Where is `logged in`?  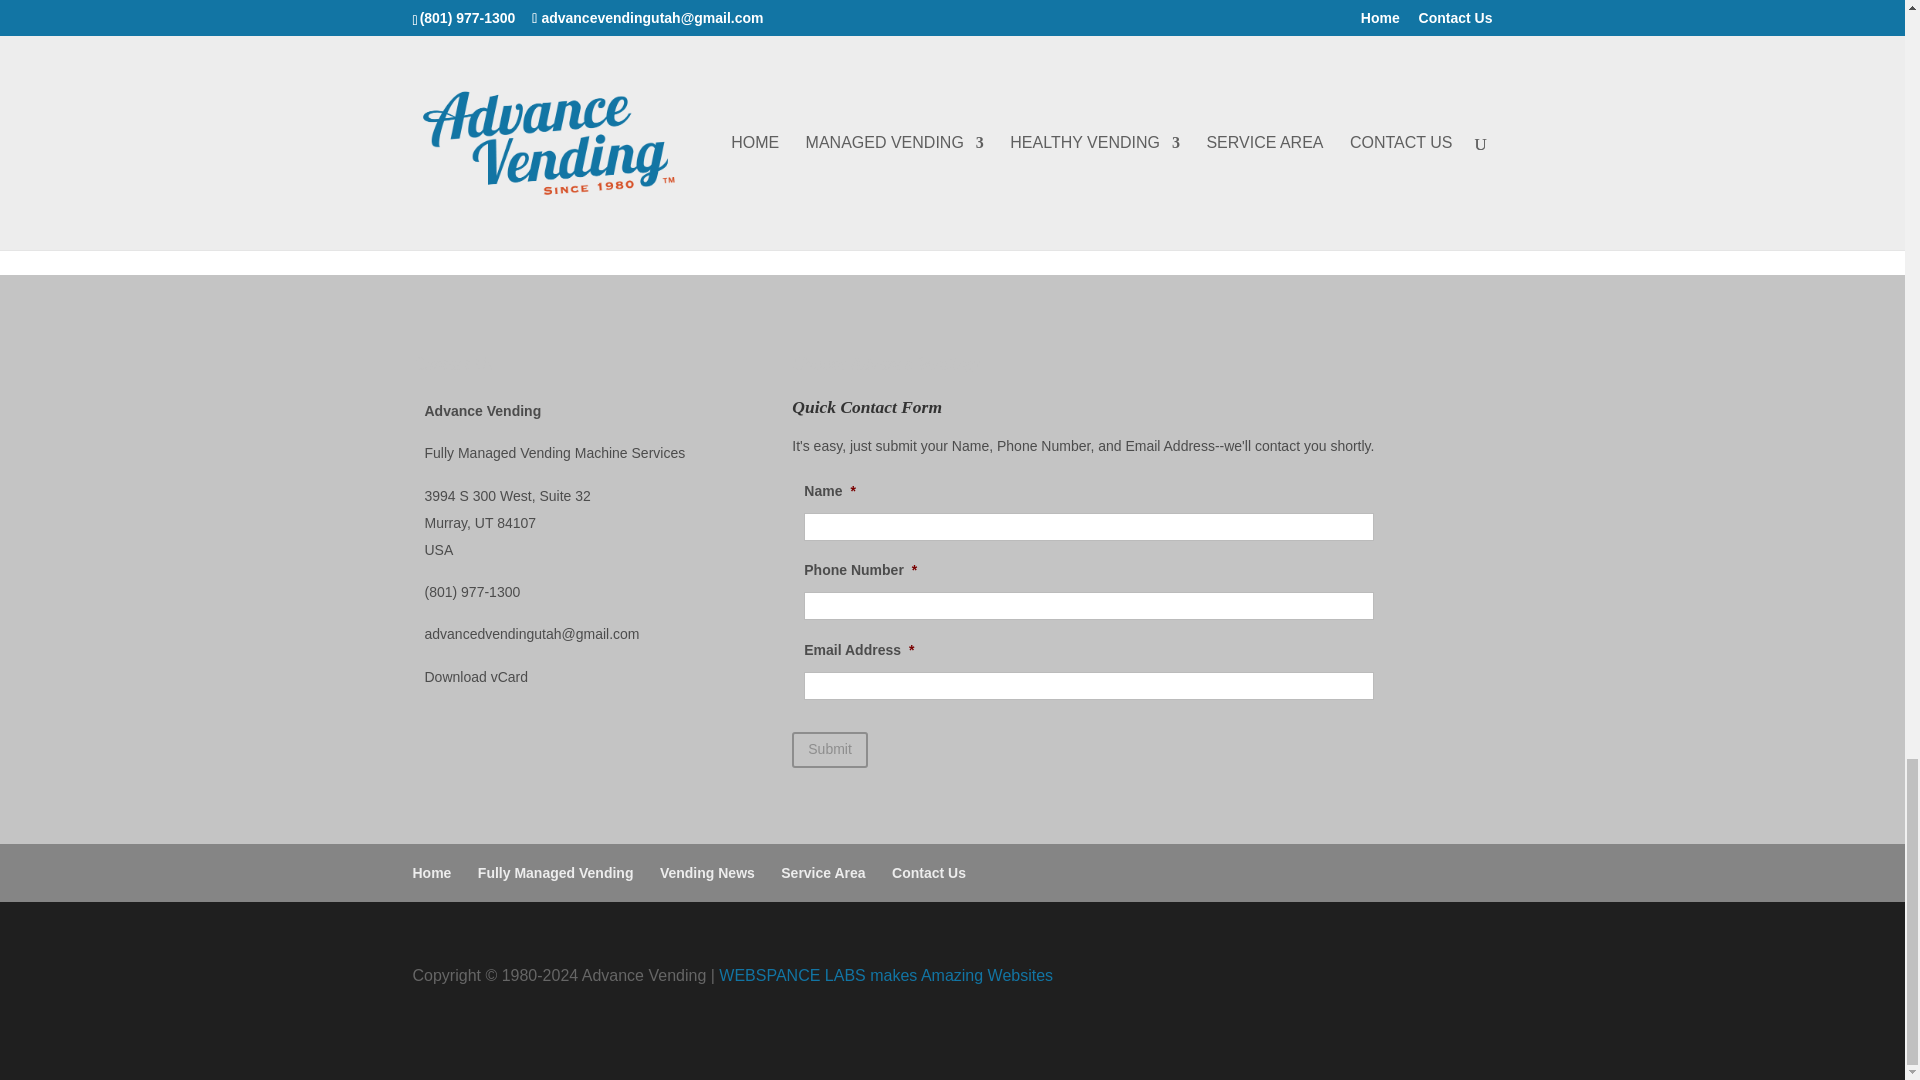
logged in is located at coordinates (537, 153).